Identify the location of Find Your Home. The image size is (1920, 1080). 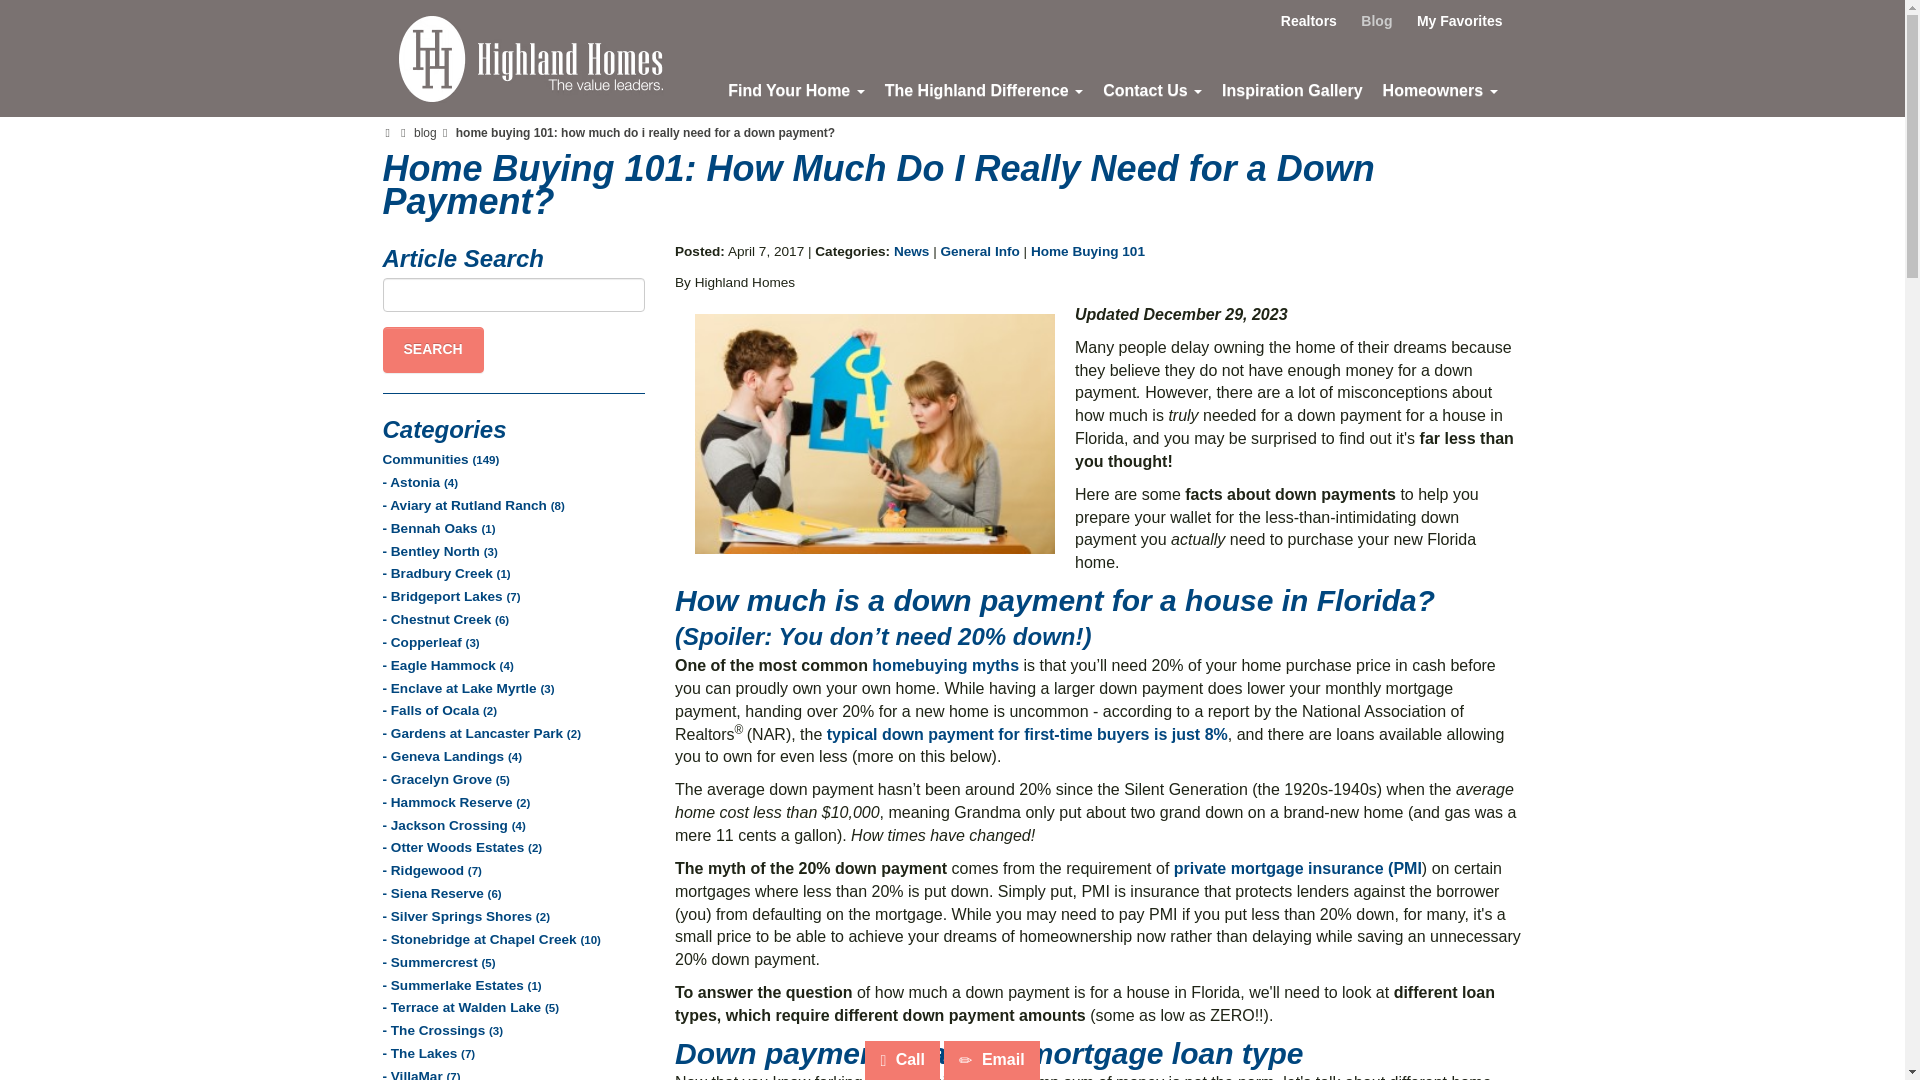
(796, 90).